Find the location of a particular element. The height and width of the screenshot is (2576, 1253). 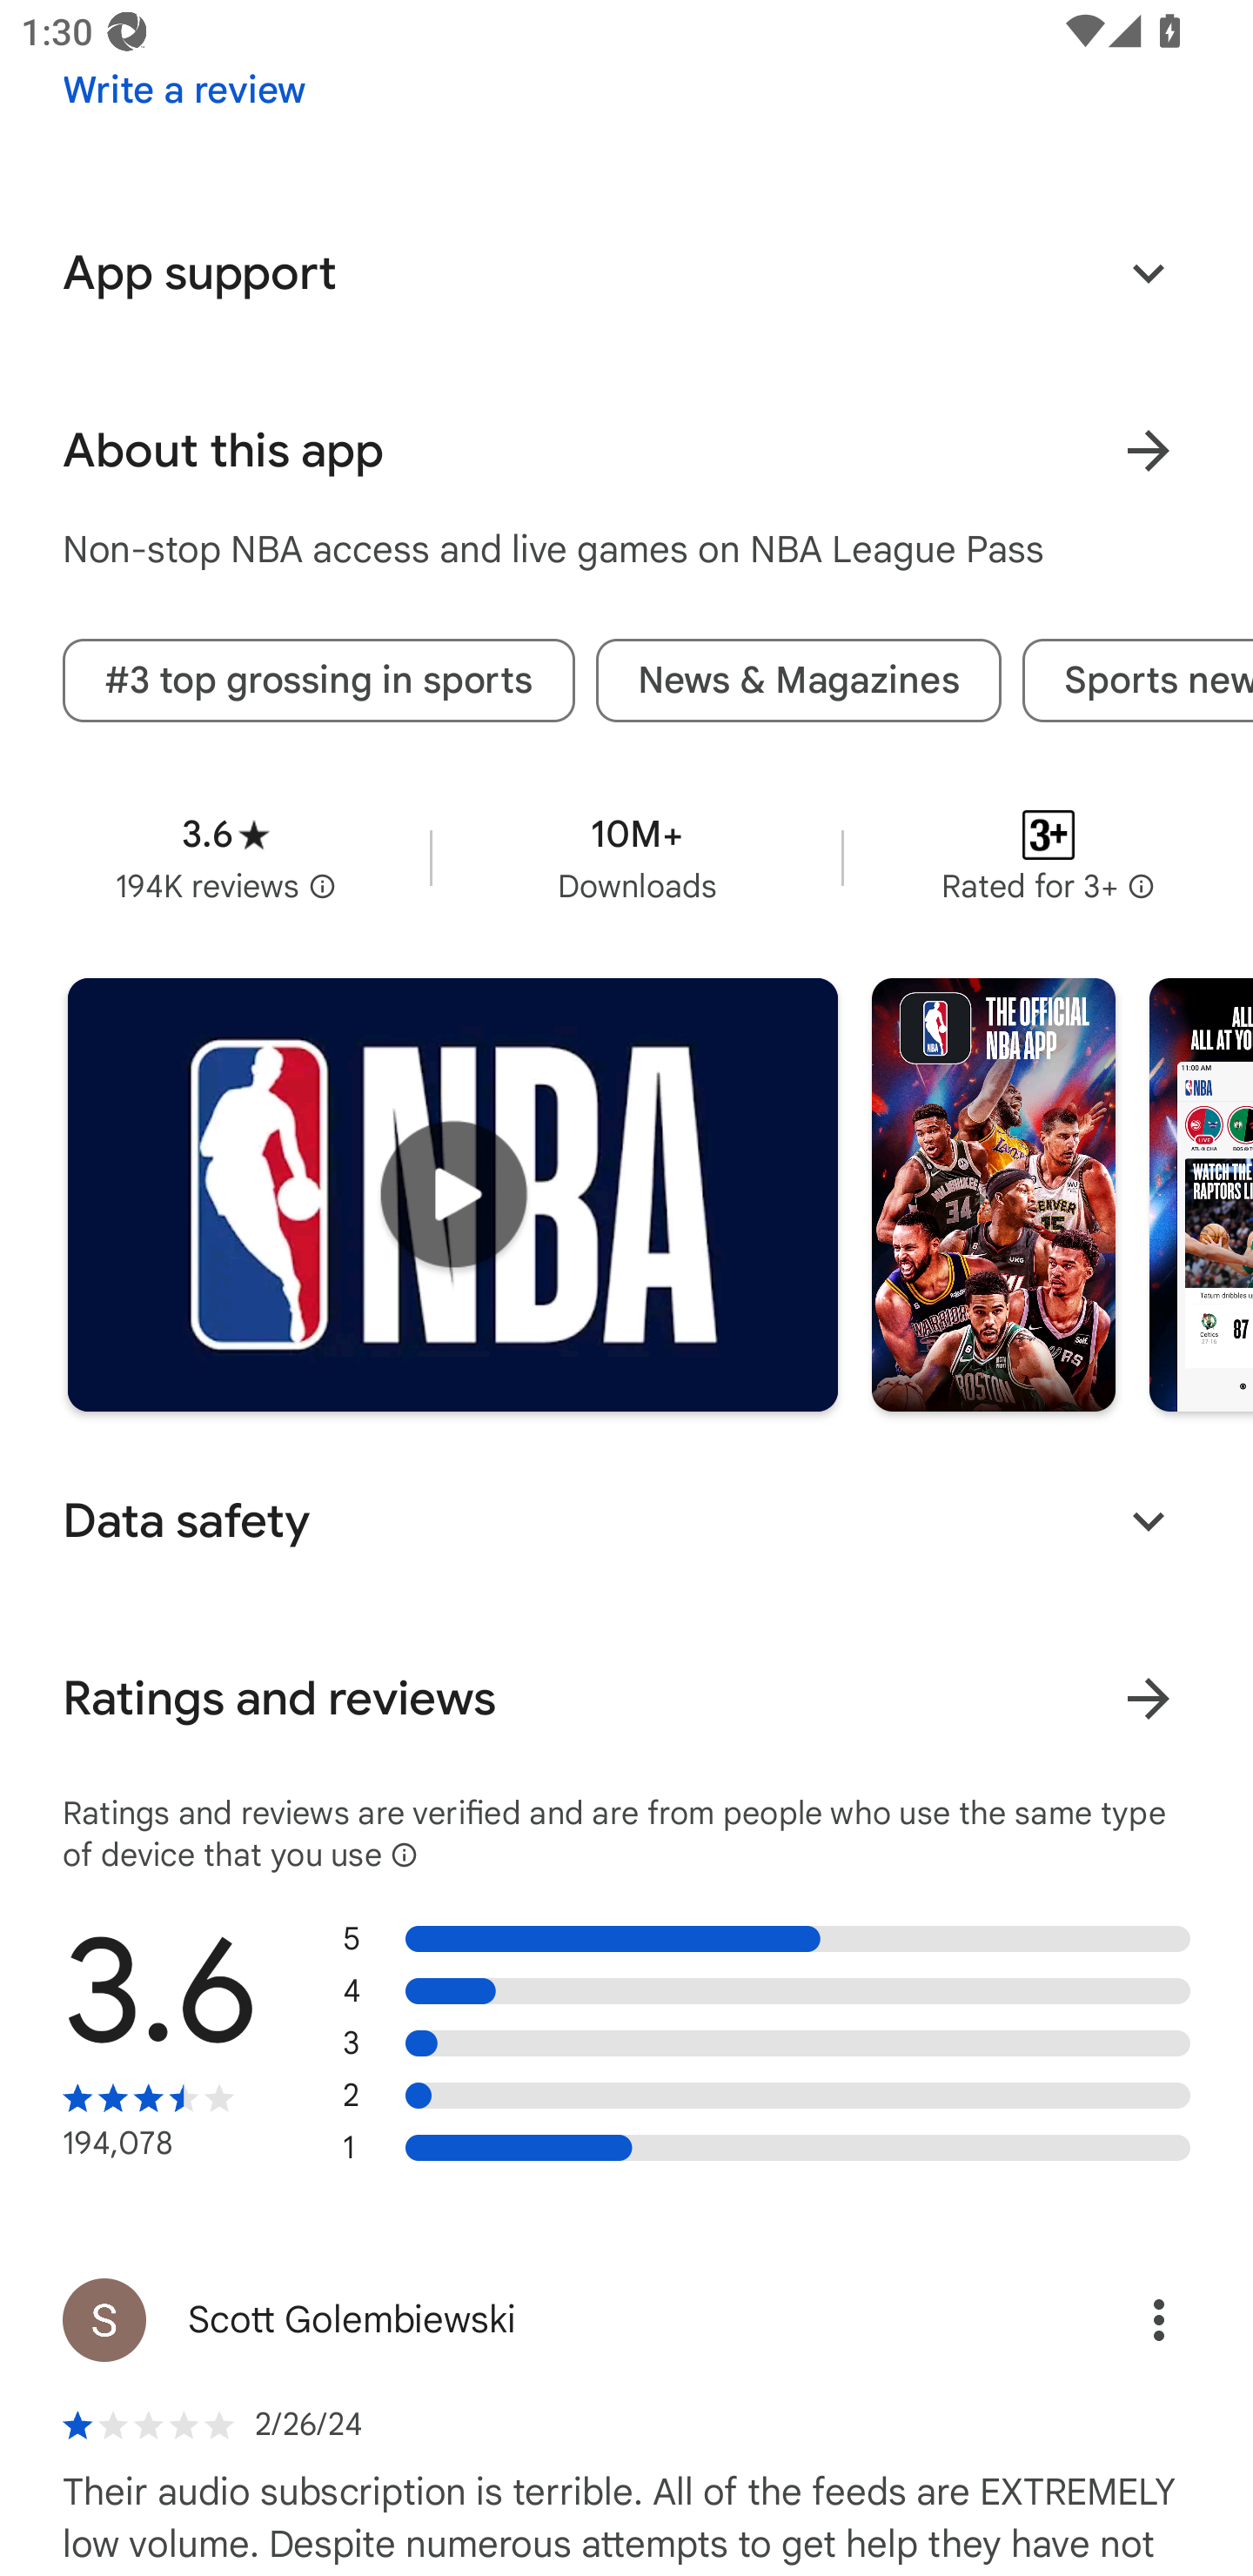

View all ratings and reviews is located at coordinates (1149, 1699).